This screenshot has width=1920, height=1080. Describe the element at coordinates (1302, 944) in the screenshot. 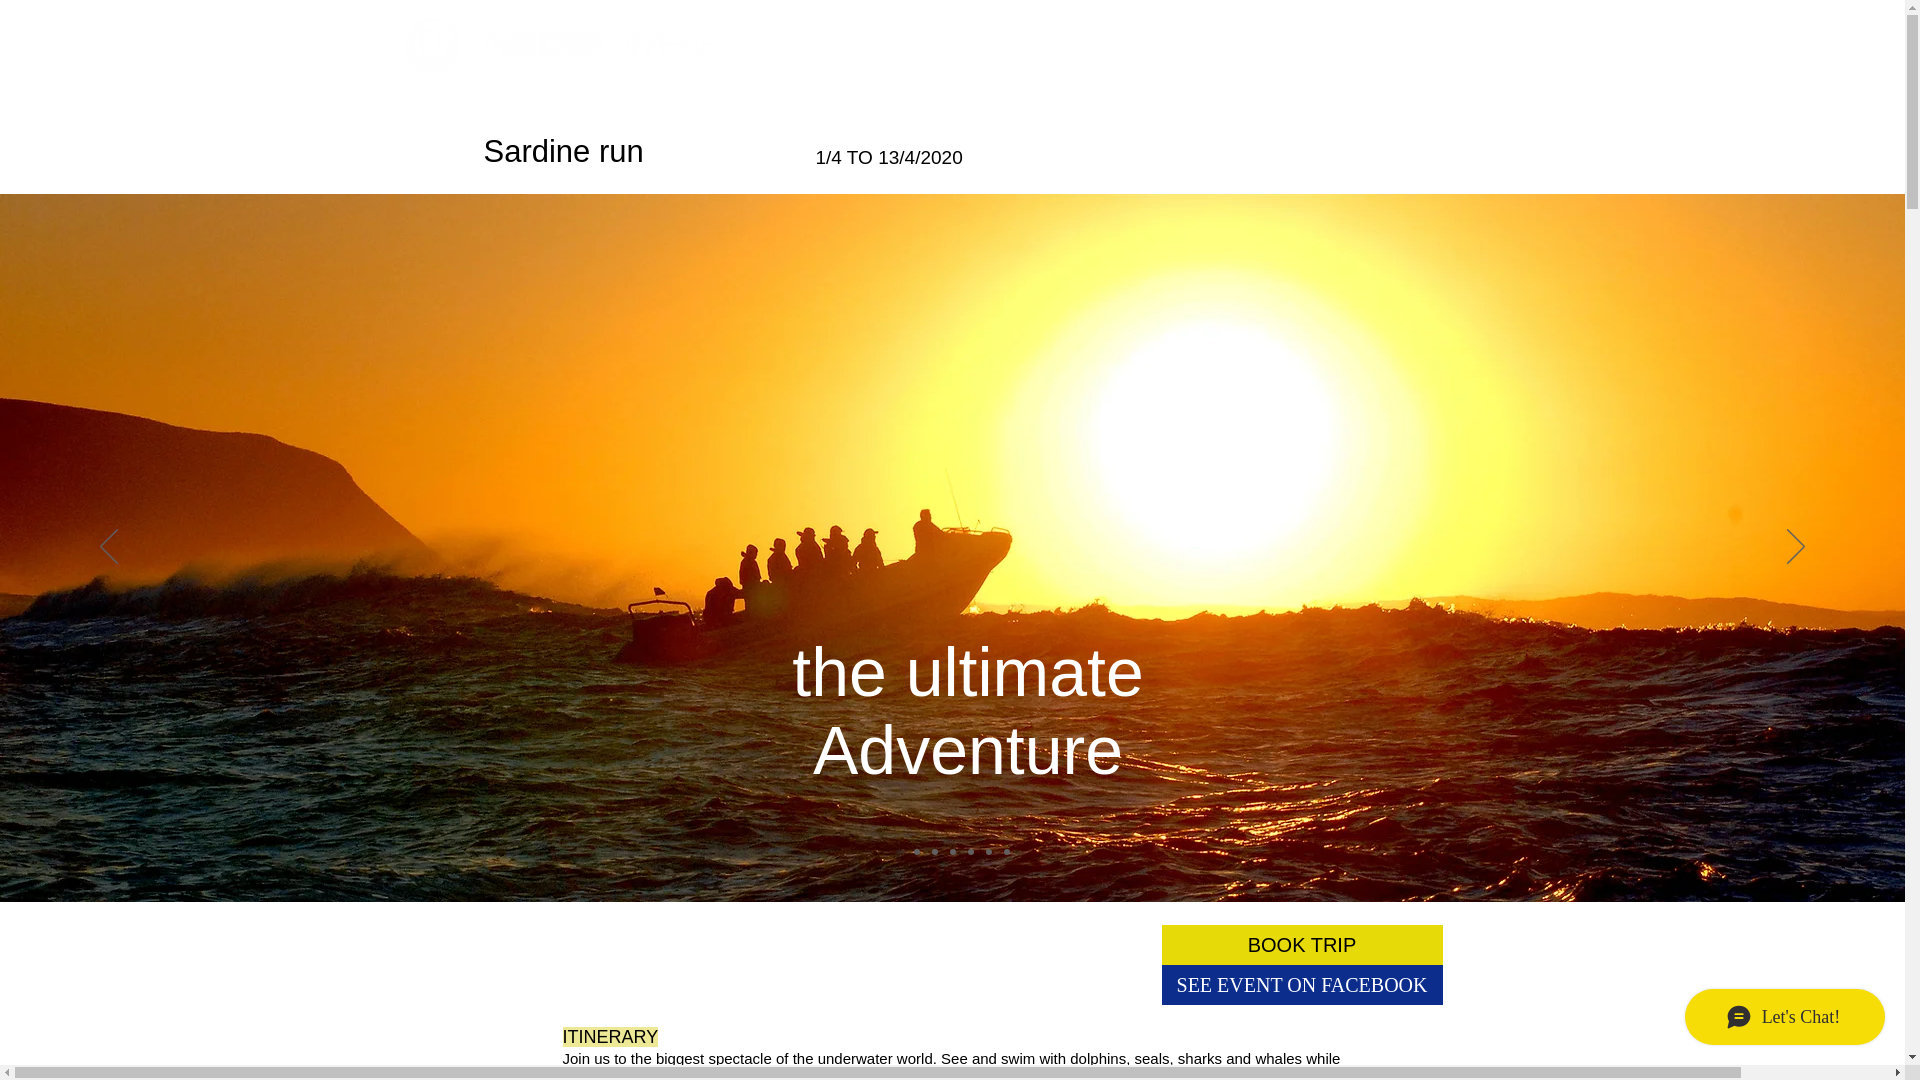

I see `BOOK TRIP` at that location.